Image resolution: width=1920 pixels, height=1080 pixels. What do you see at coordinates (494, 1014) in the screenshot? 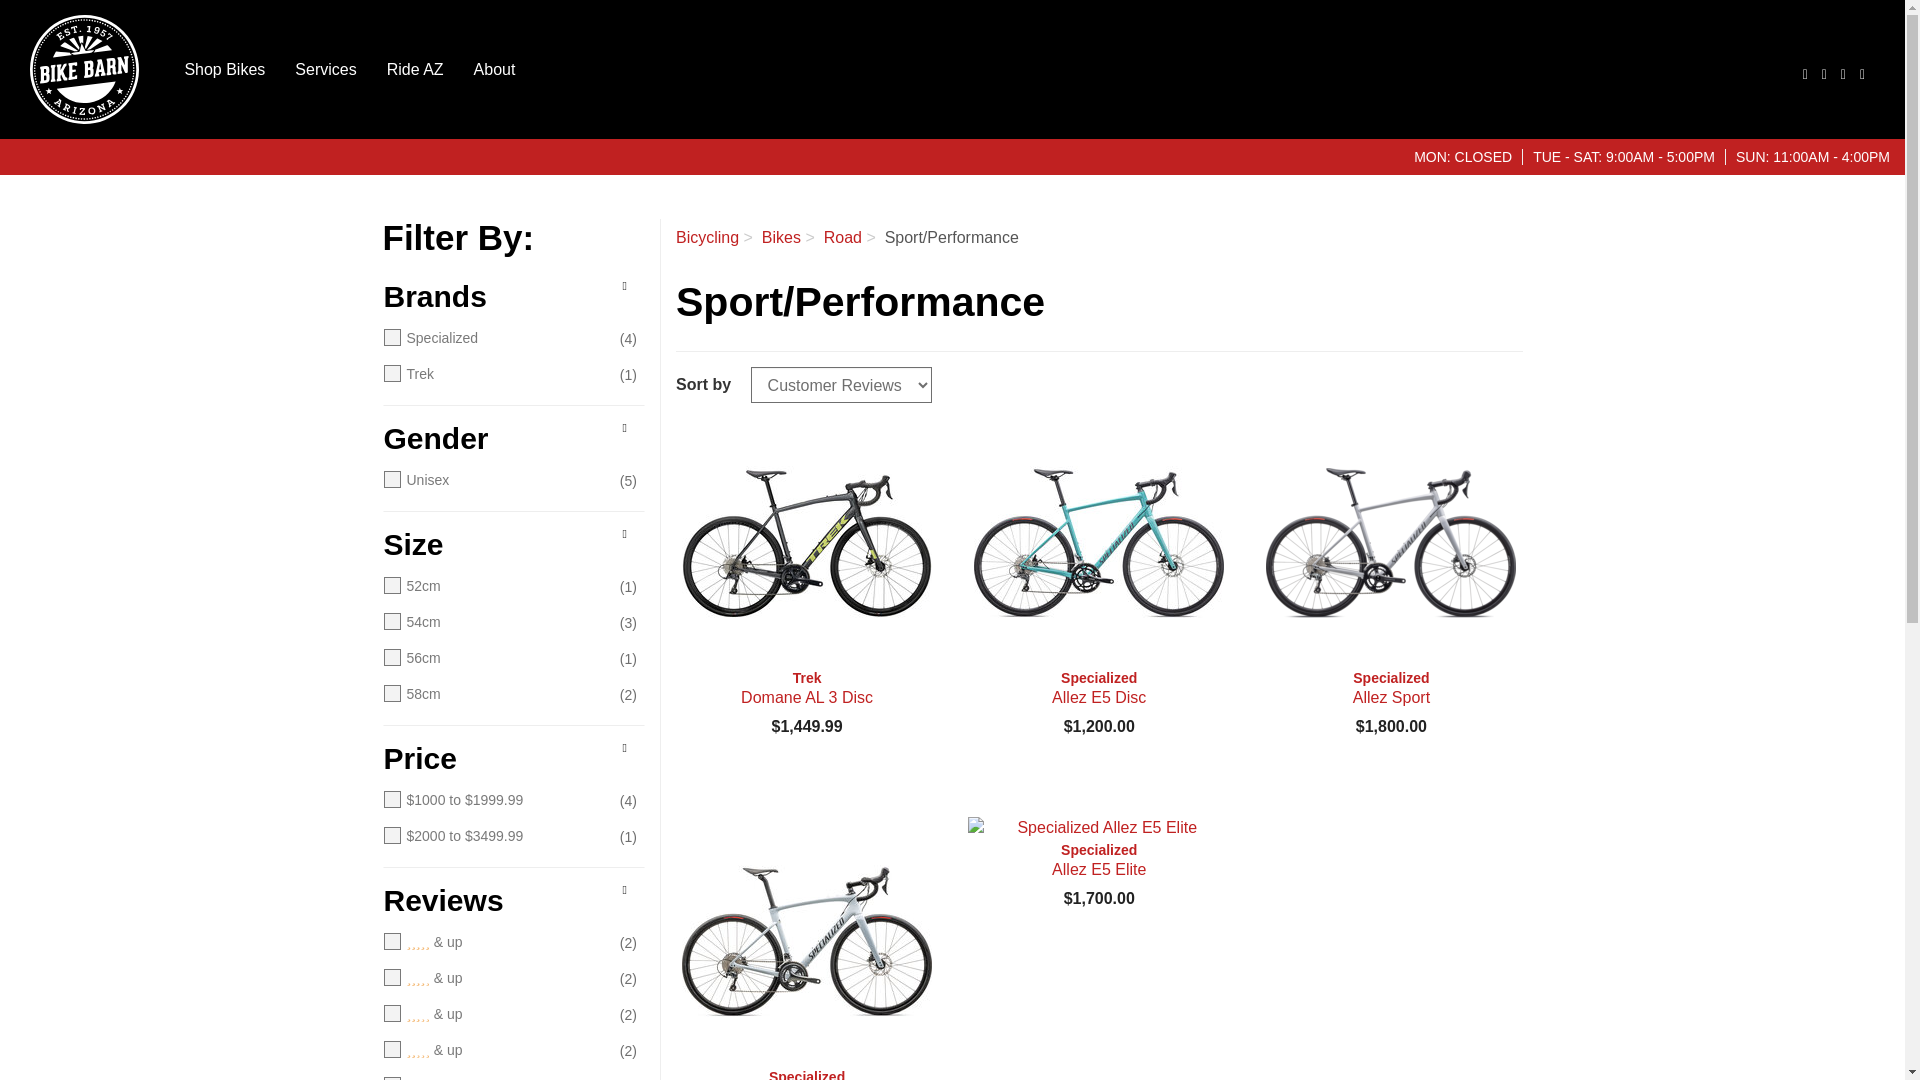
I see `3` at bounding box center [494, 1014].